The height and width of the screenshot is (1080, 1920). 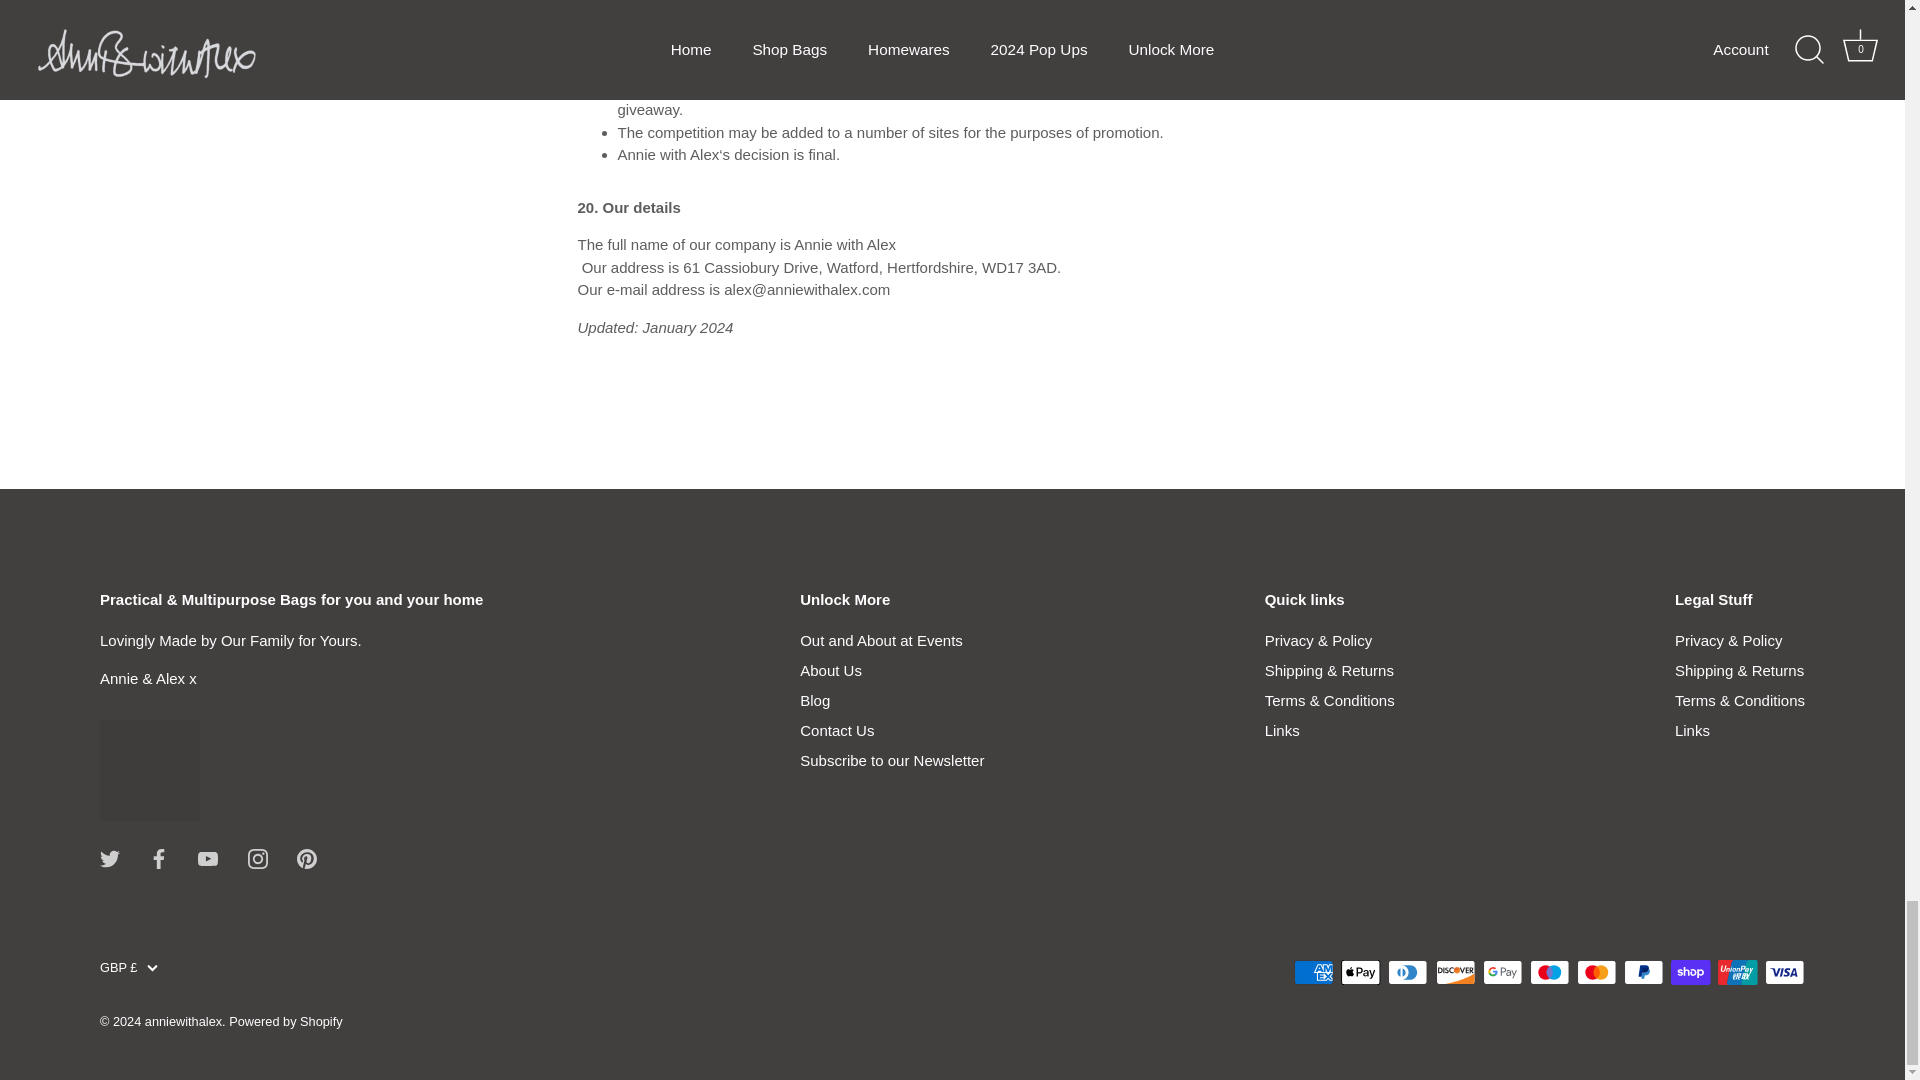 I want to click on American Express, so click(x=1314, y=972).